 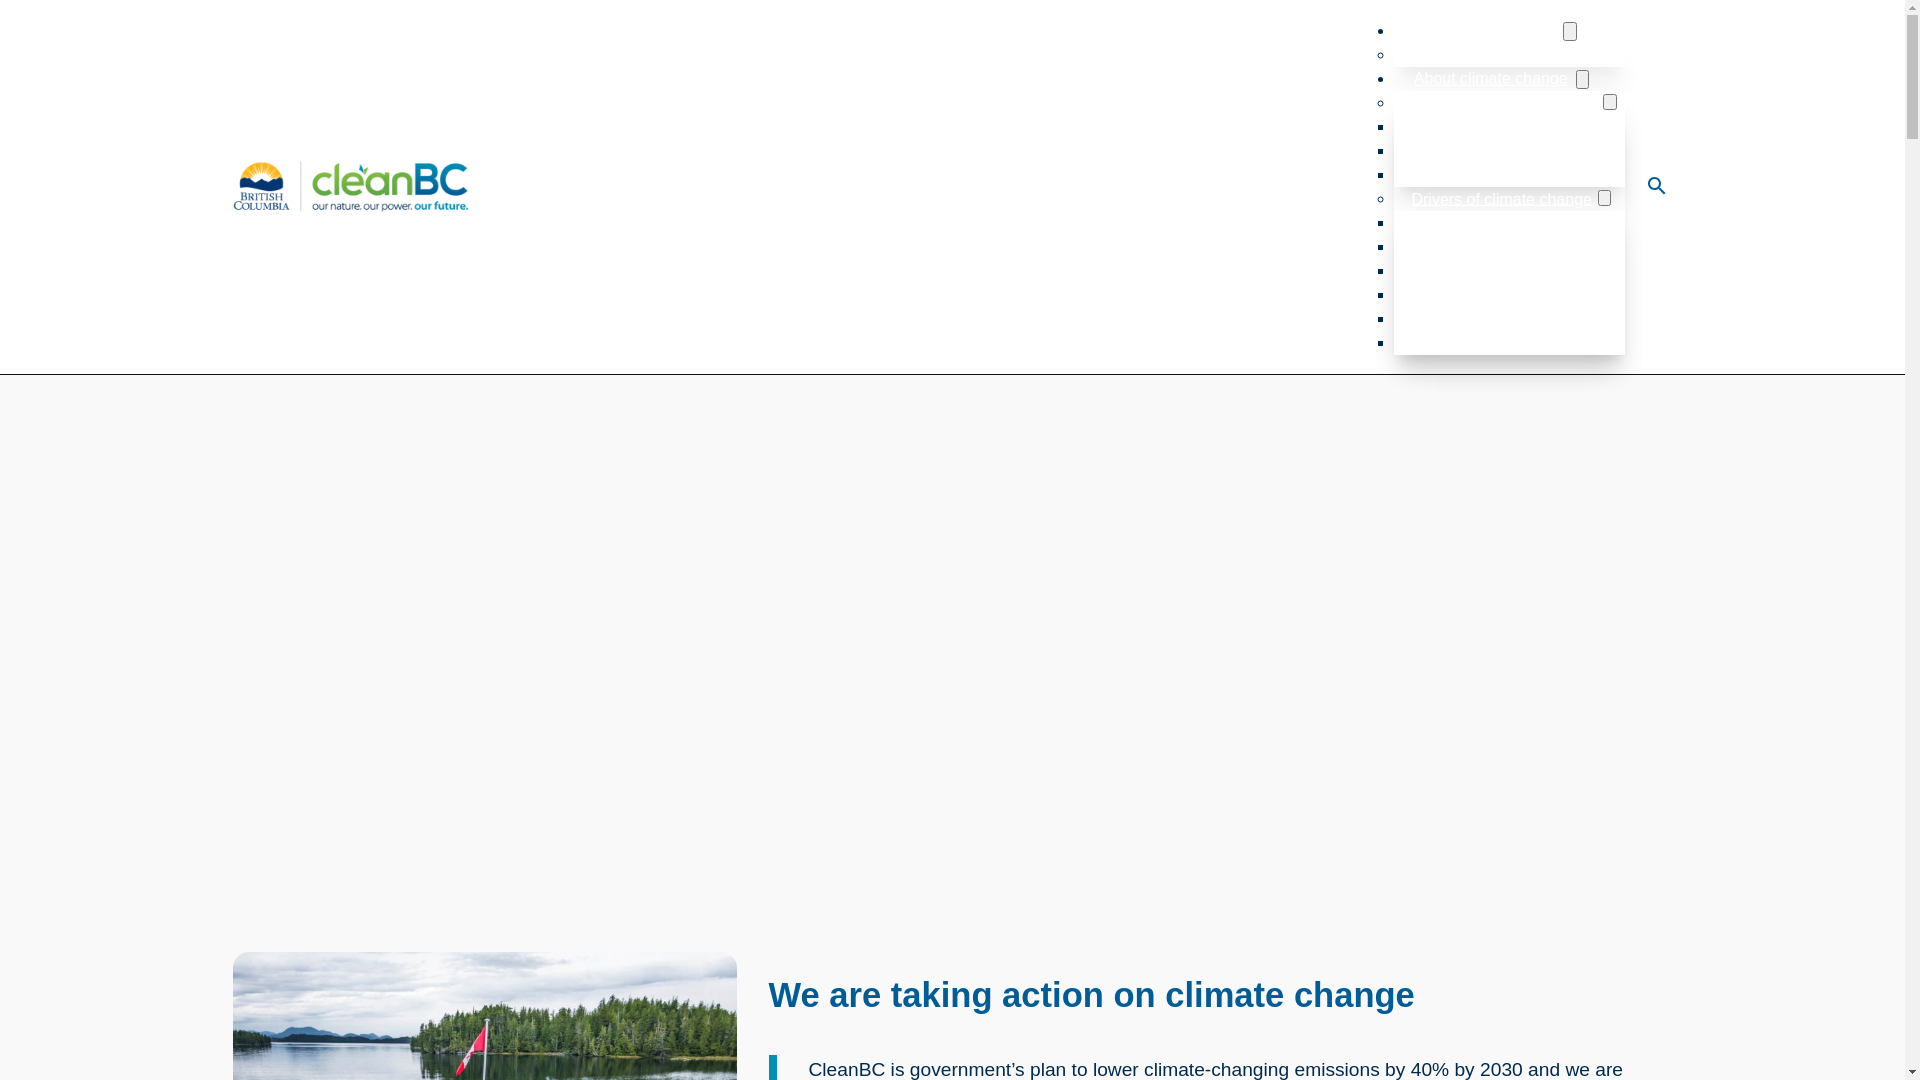 I want to click on Toggle search, so click(x=1656, y=184).